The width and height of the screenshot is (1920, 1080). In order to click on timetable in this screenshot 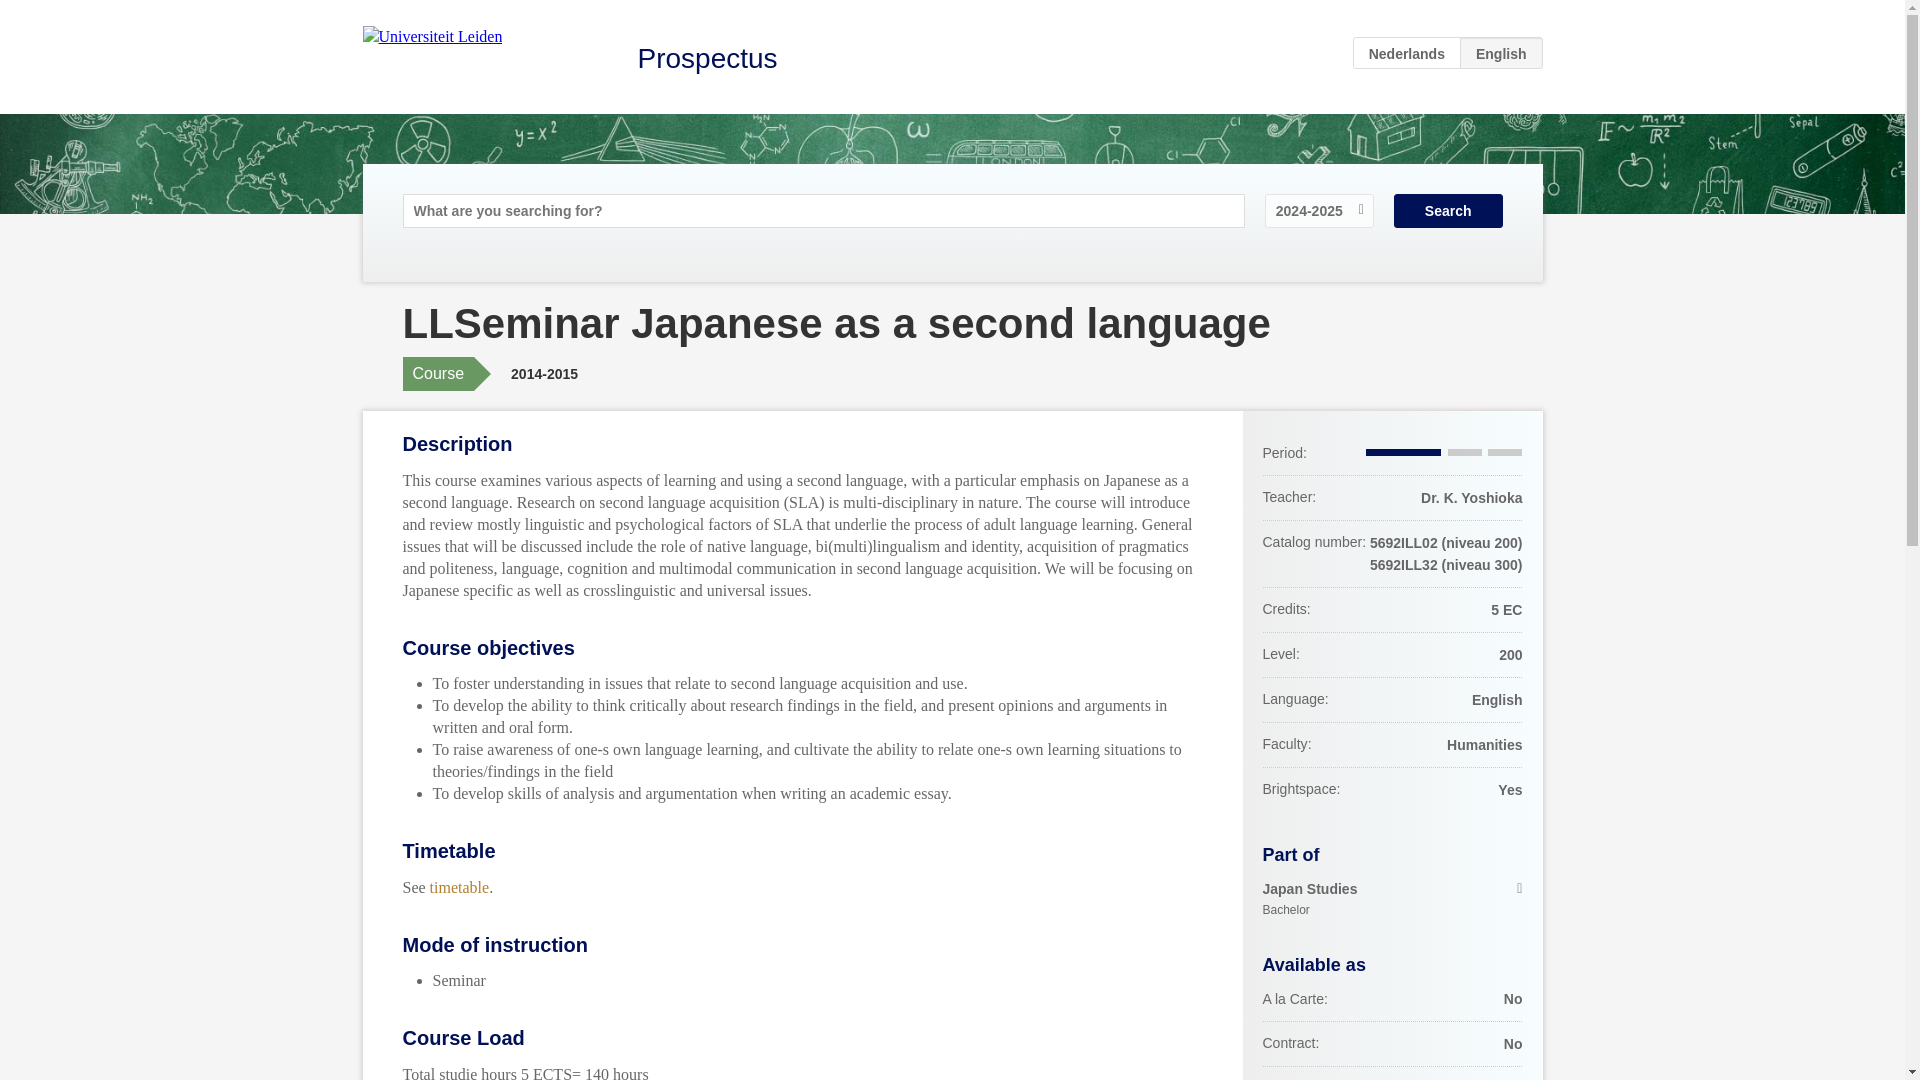, I will do `click(1392, 900)`.